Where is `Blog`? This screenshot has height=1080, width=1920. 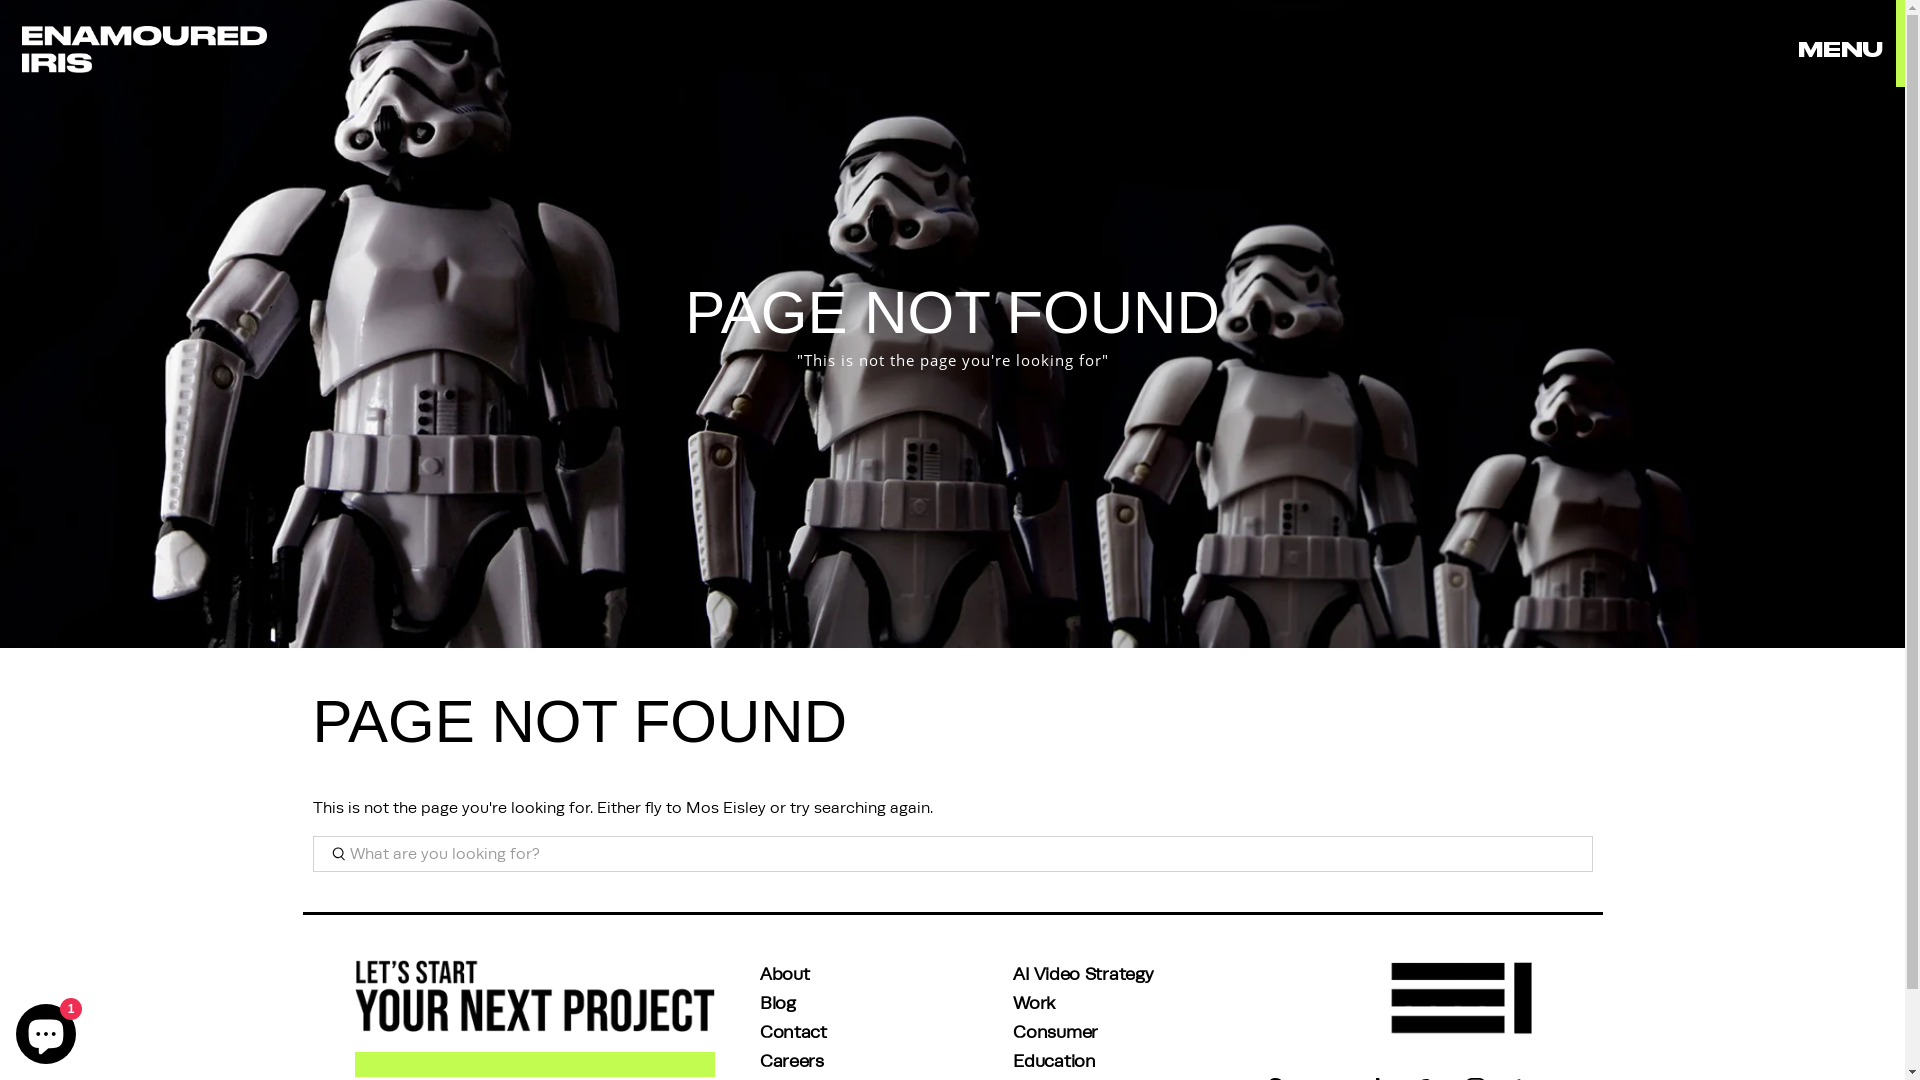
Blog is located at coordinates (778, 1002).